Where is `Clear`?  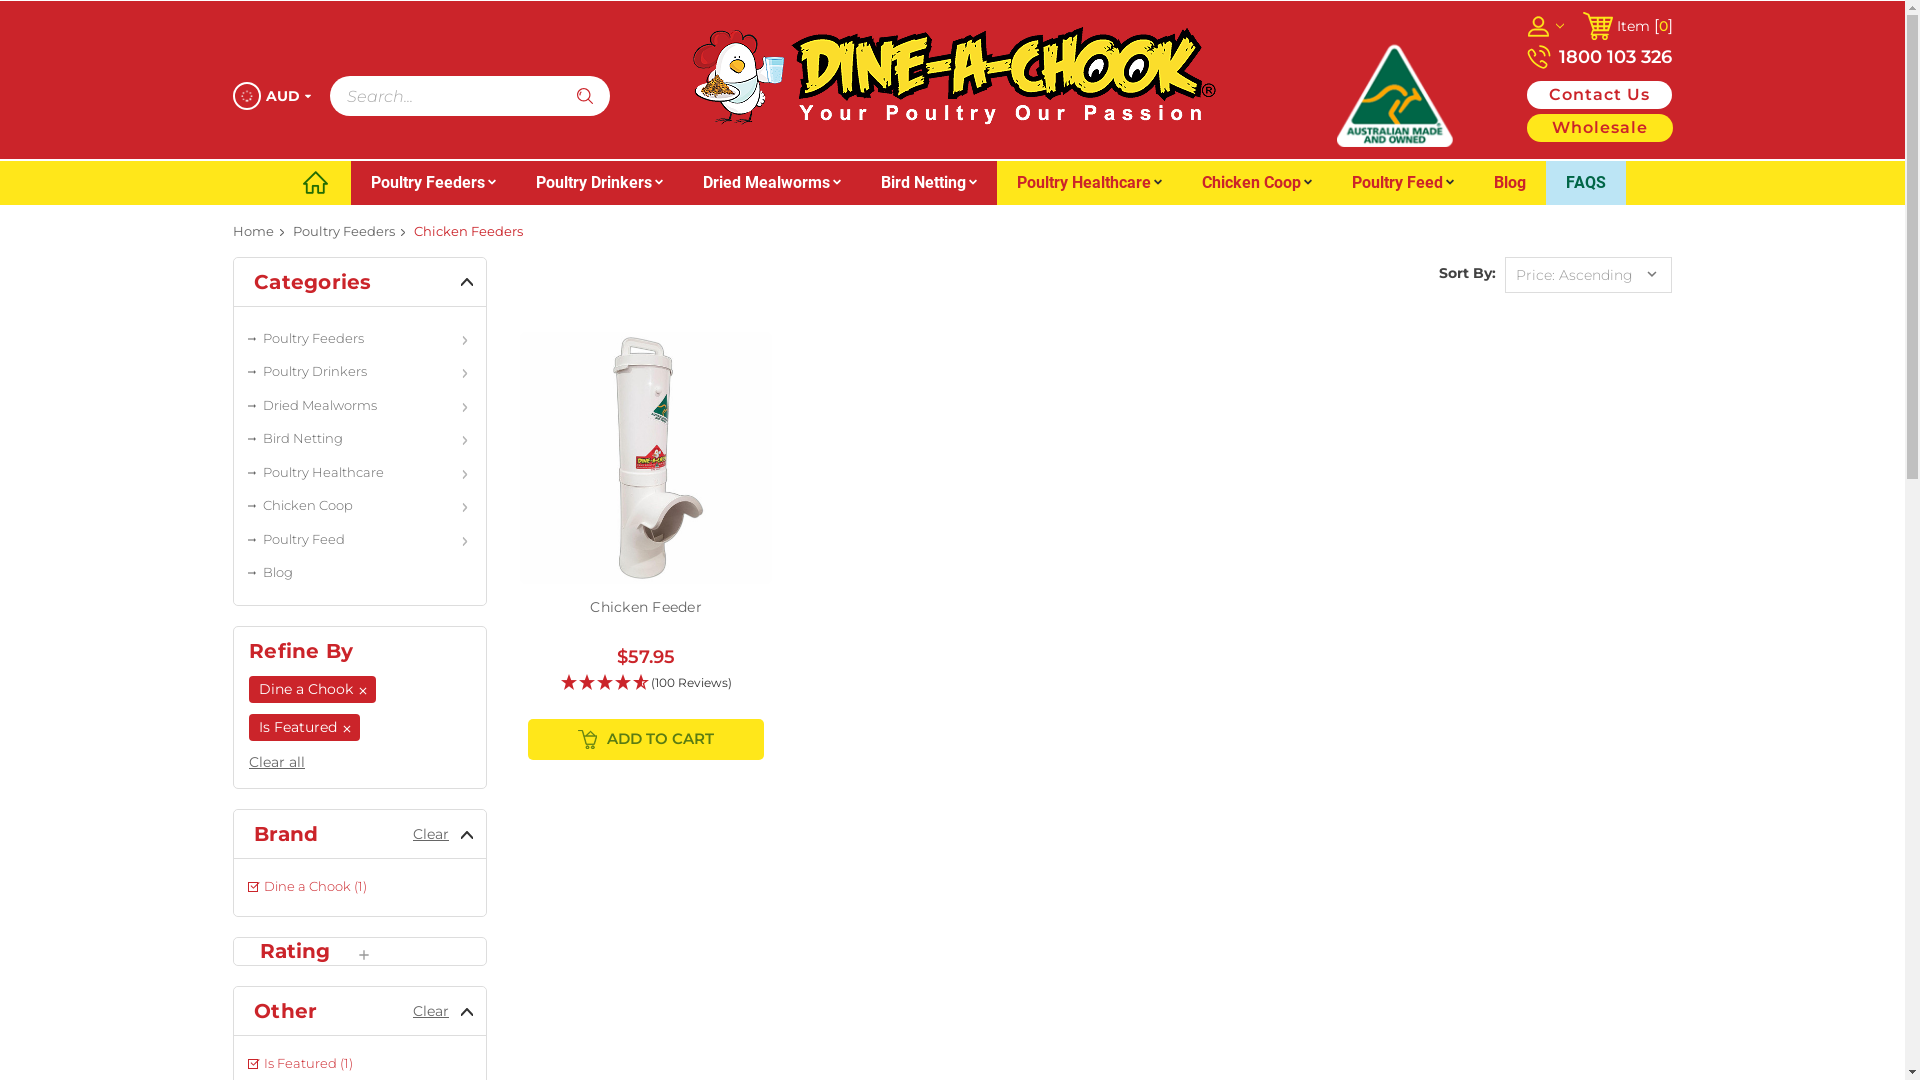
Clear is located at coordinates (431, 1011).